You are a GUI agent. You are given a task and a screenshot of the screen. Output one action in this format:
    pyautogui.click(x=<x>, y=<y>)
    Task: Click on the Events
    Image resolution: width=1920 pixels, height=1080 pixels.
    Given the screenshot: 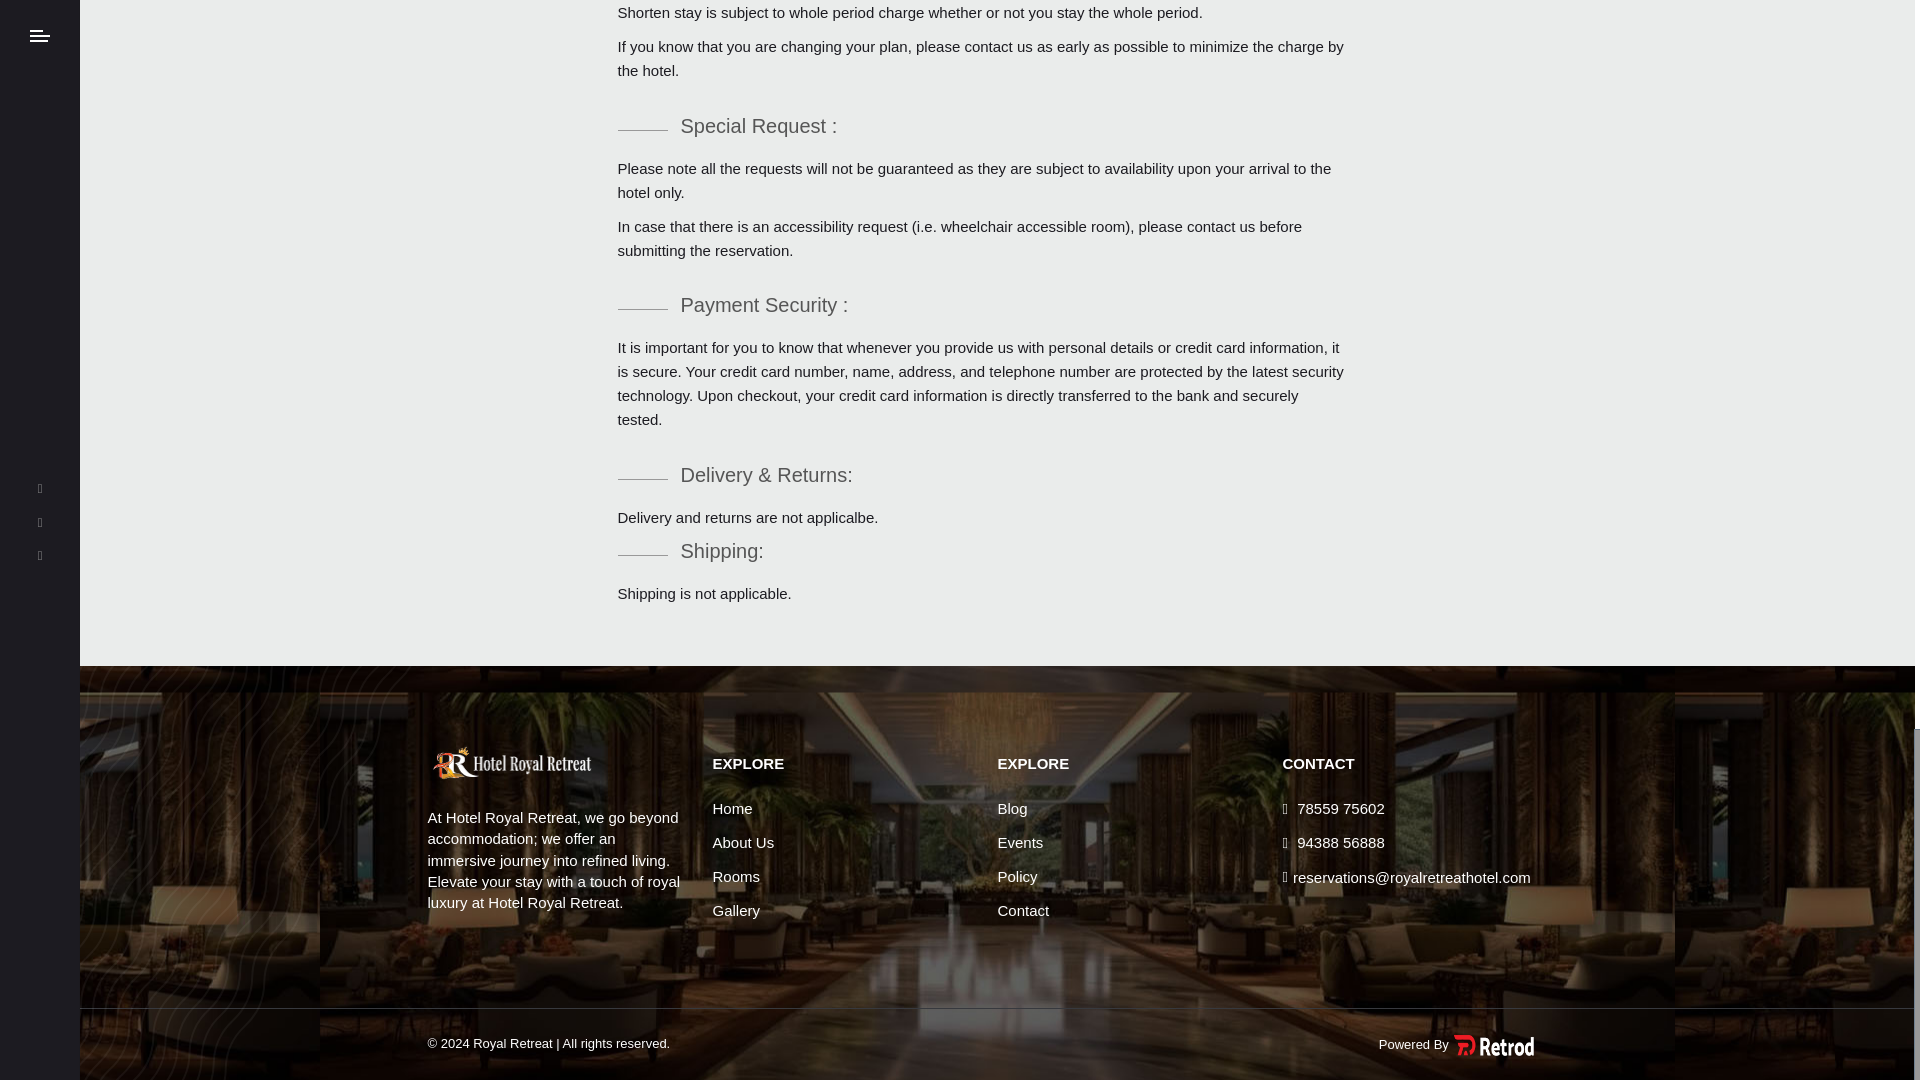 What is the action you would take?
    pyautogui.click(x=1021, y=842)
    